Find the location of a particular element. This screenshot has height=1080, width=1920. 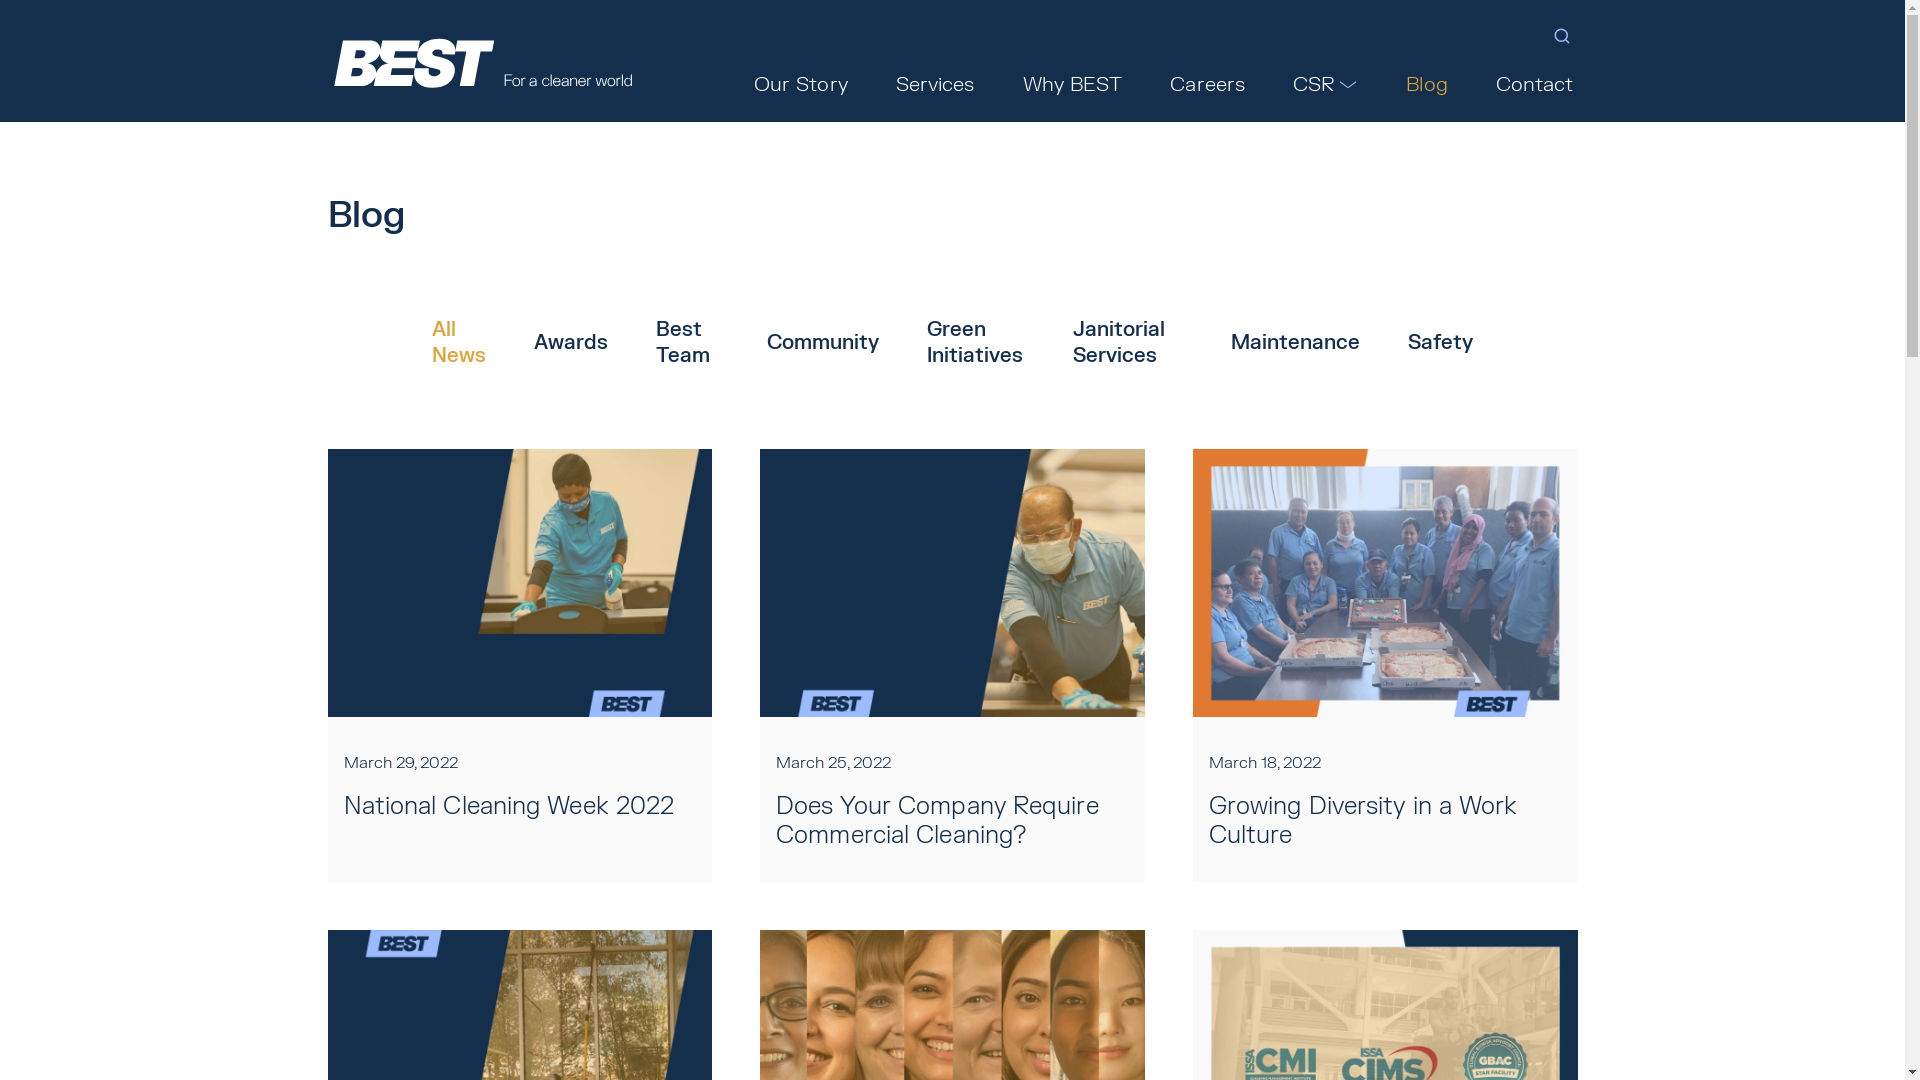

Janitorial Services is located at coordinates (1128, 343).